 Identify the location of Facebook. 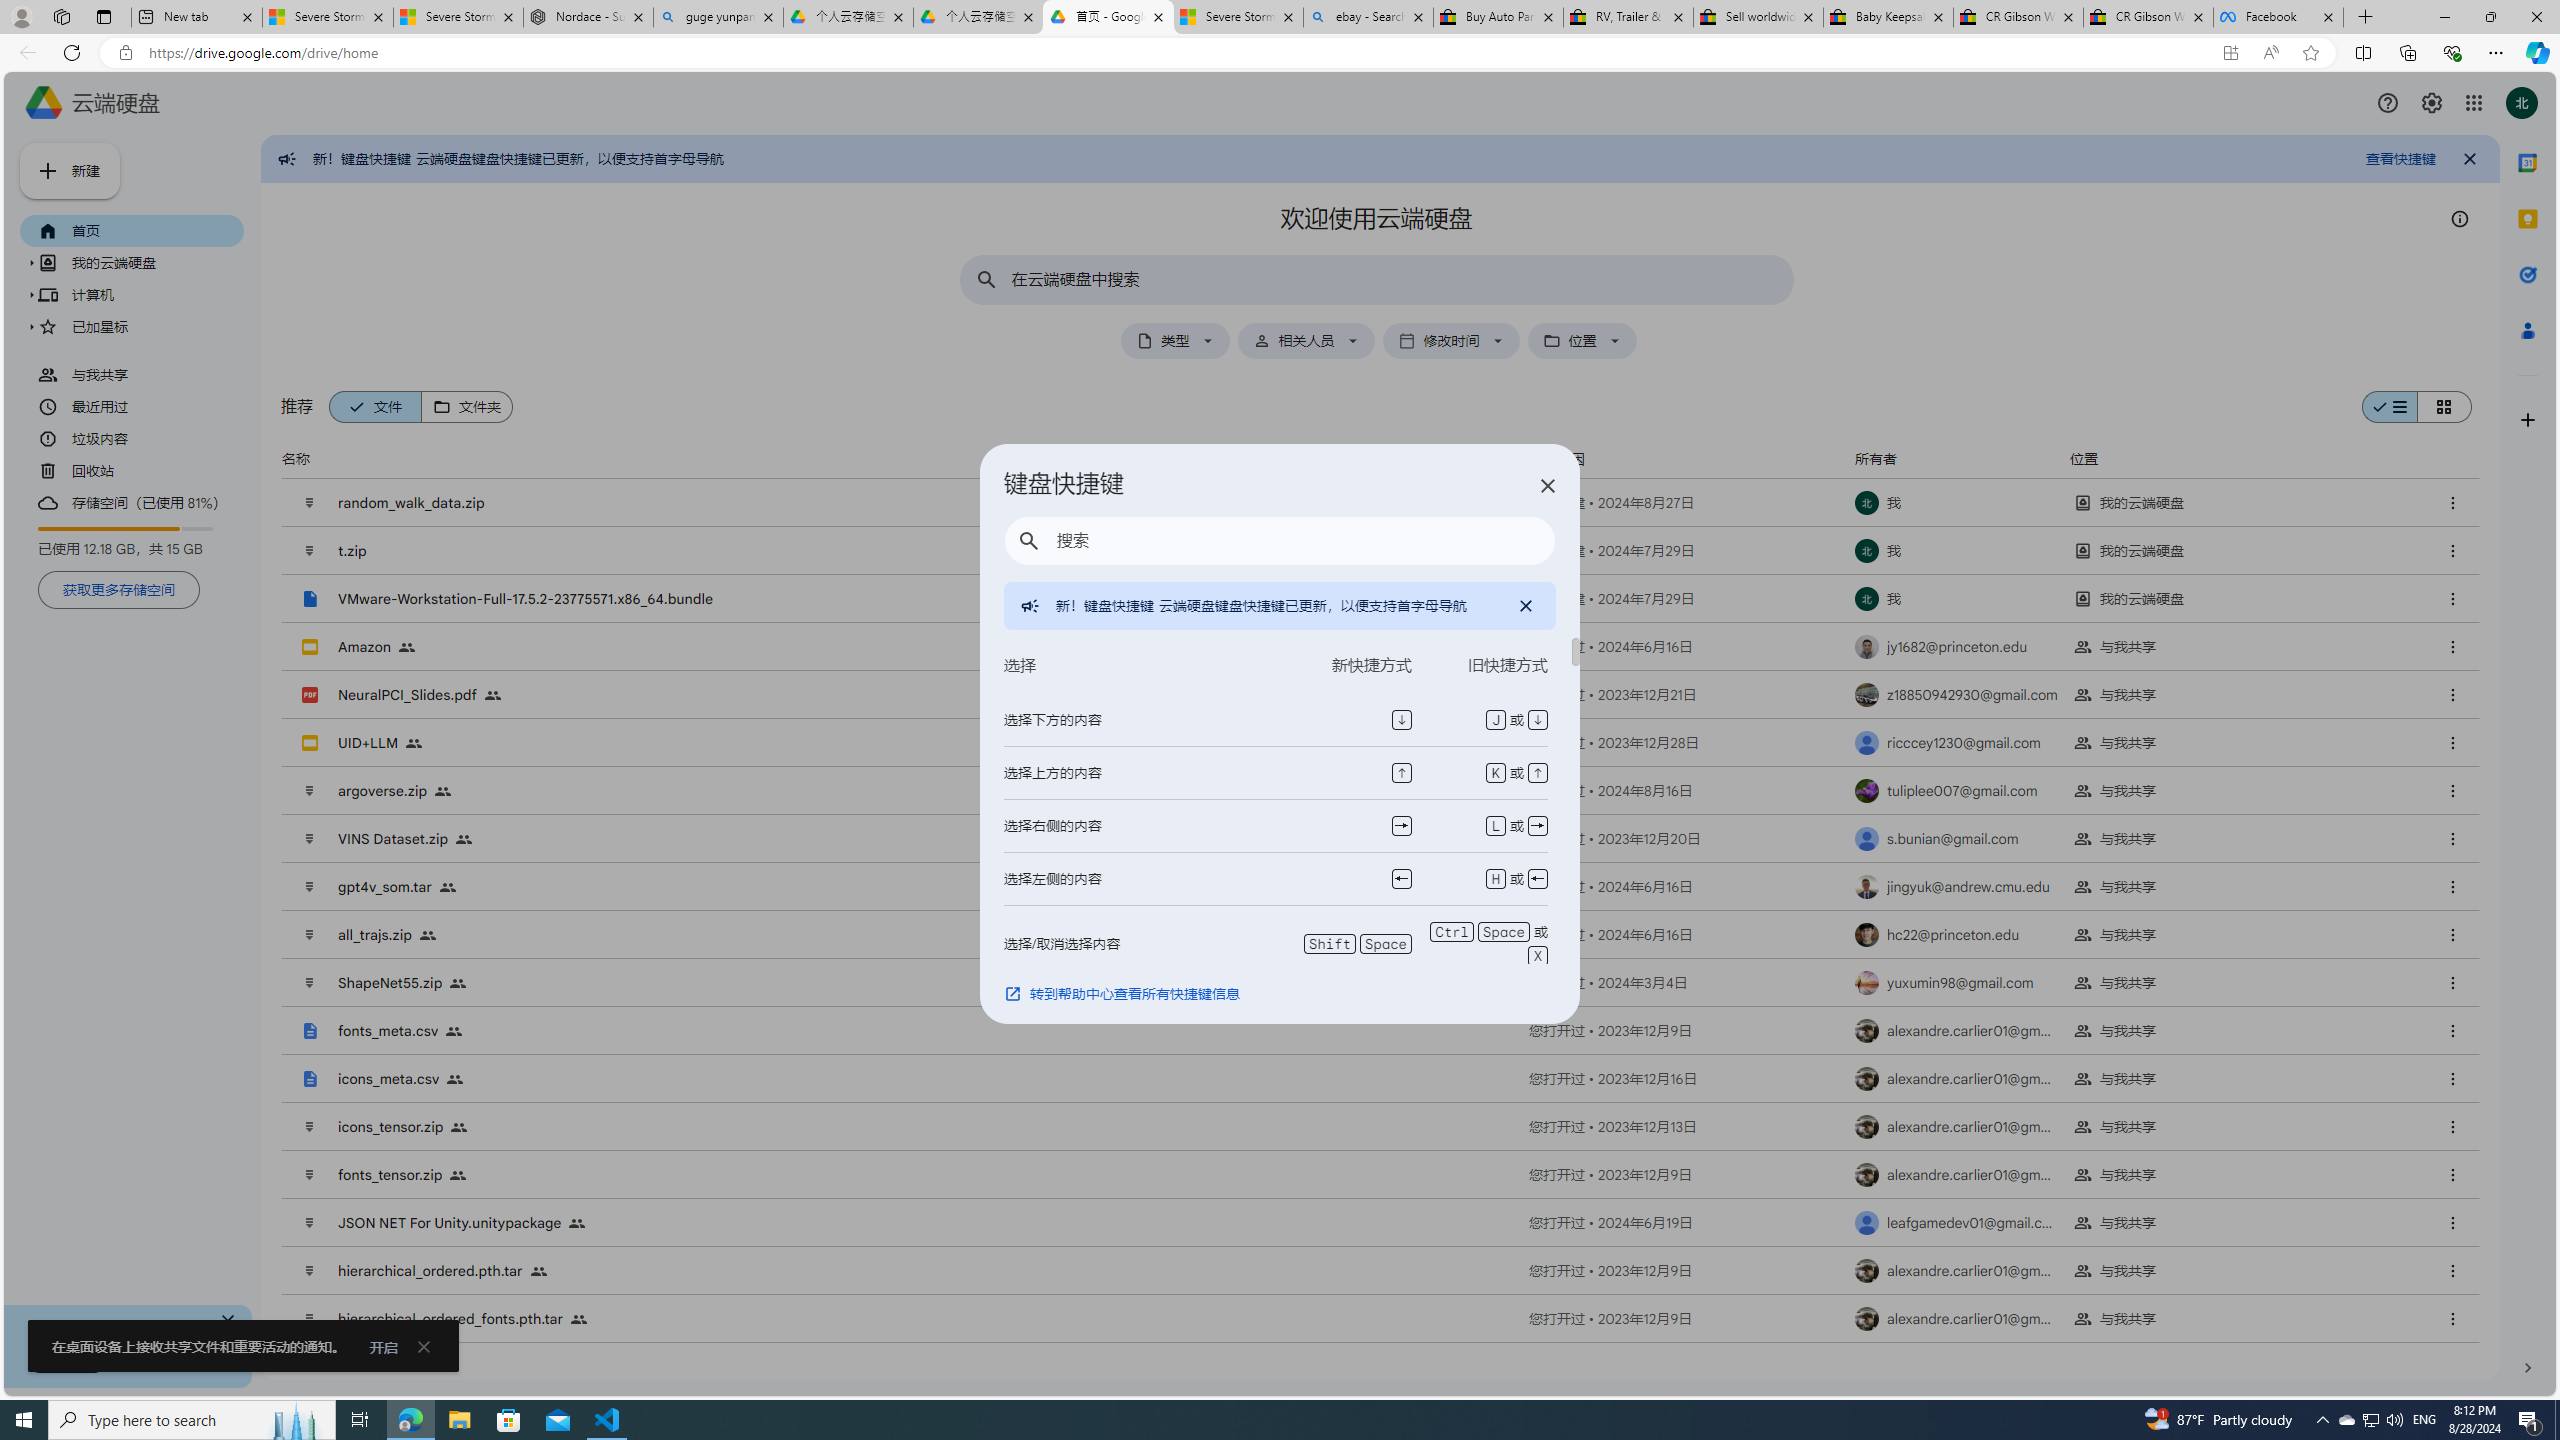
(2278, 17).